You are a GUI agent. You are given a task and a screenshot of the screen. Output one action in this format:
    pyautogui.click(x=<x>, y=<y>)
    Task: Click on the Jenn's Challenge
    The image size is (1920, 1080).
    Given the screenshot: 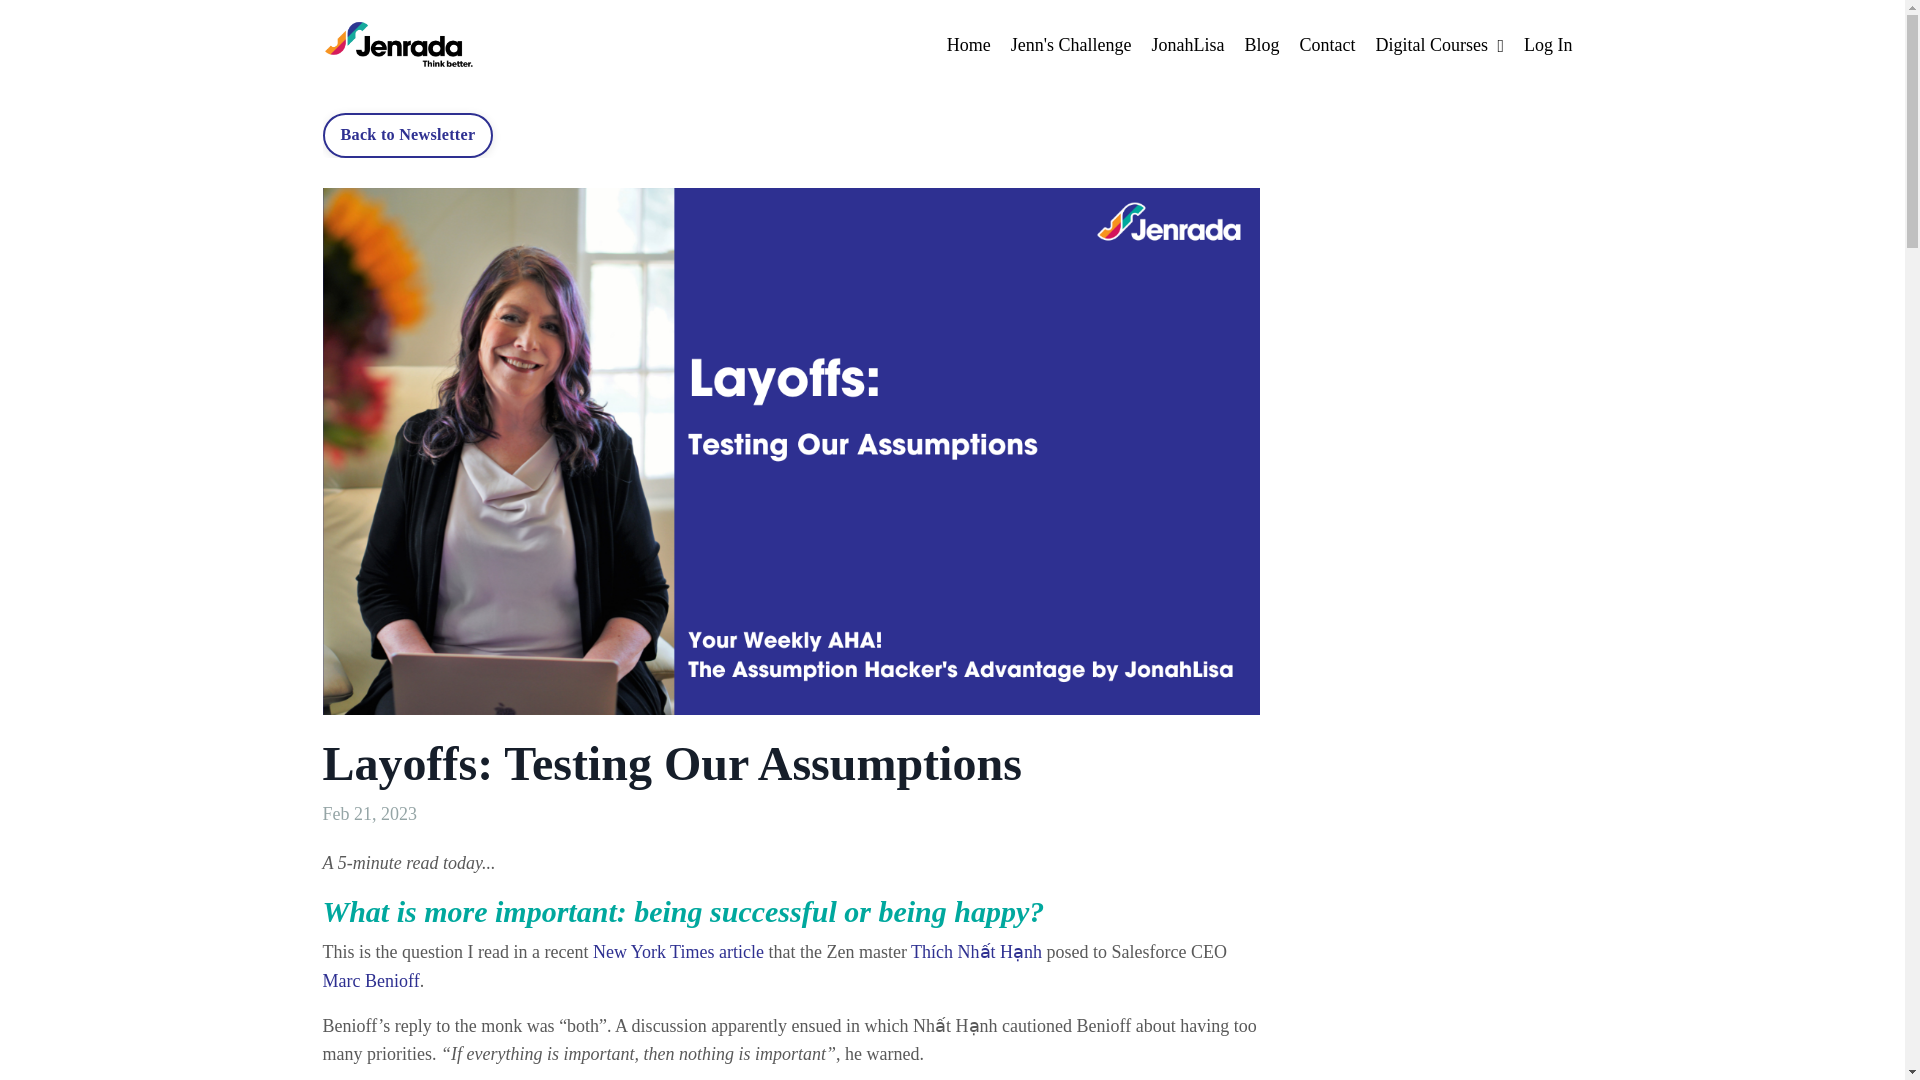 What is the action you would take?
    pyautogui.click(x=1072, y=46)
    